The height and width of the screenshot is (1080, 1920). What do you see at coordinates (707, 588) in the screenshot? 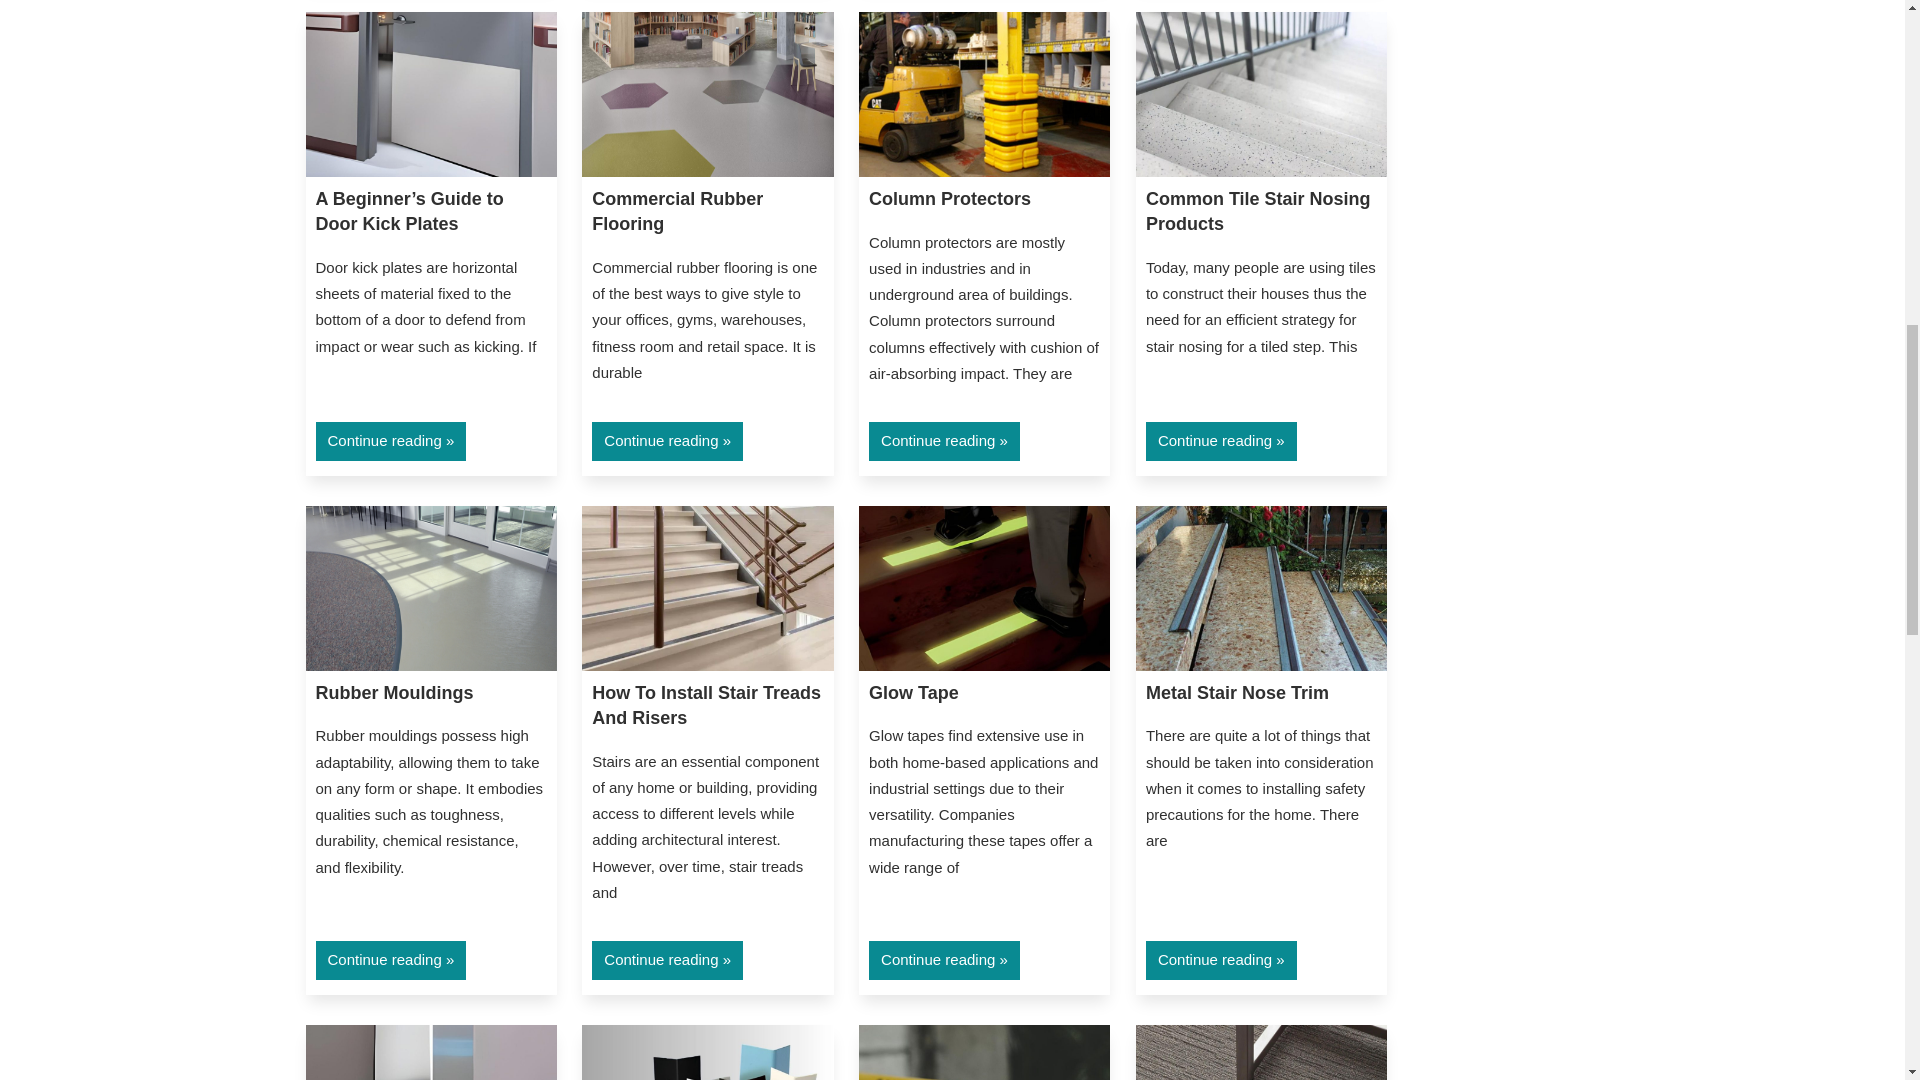
I see `How To Install Stair Treads And Risers 27` at bounding box center [707, 588].